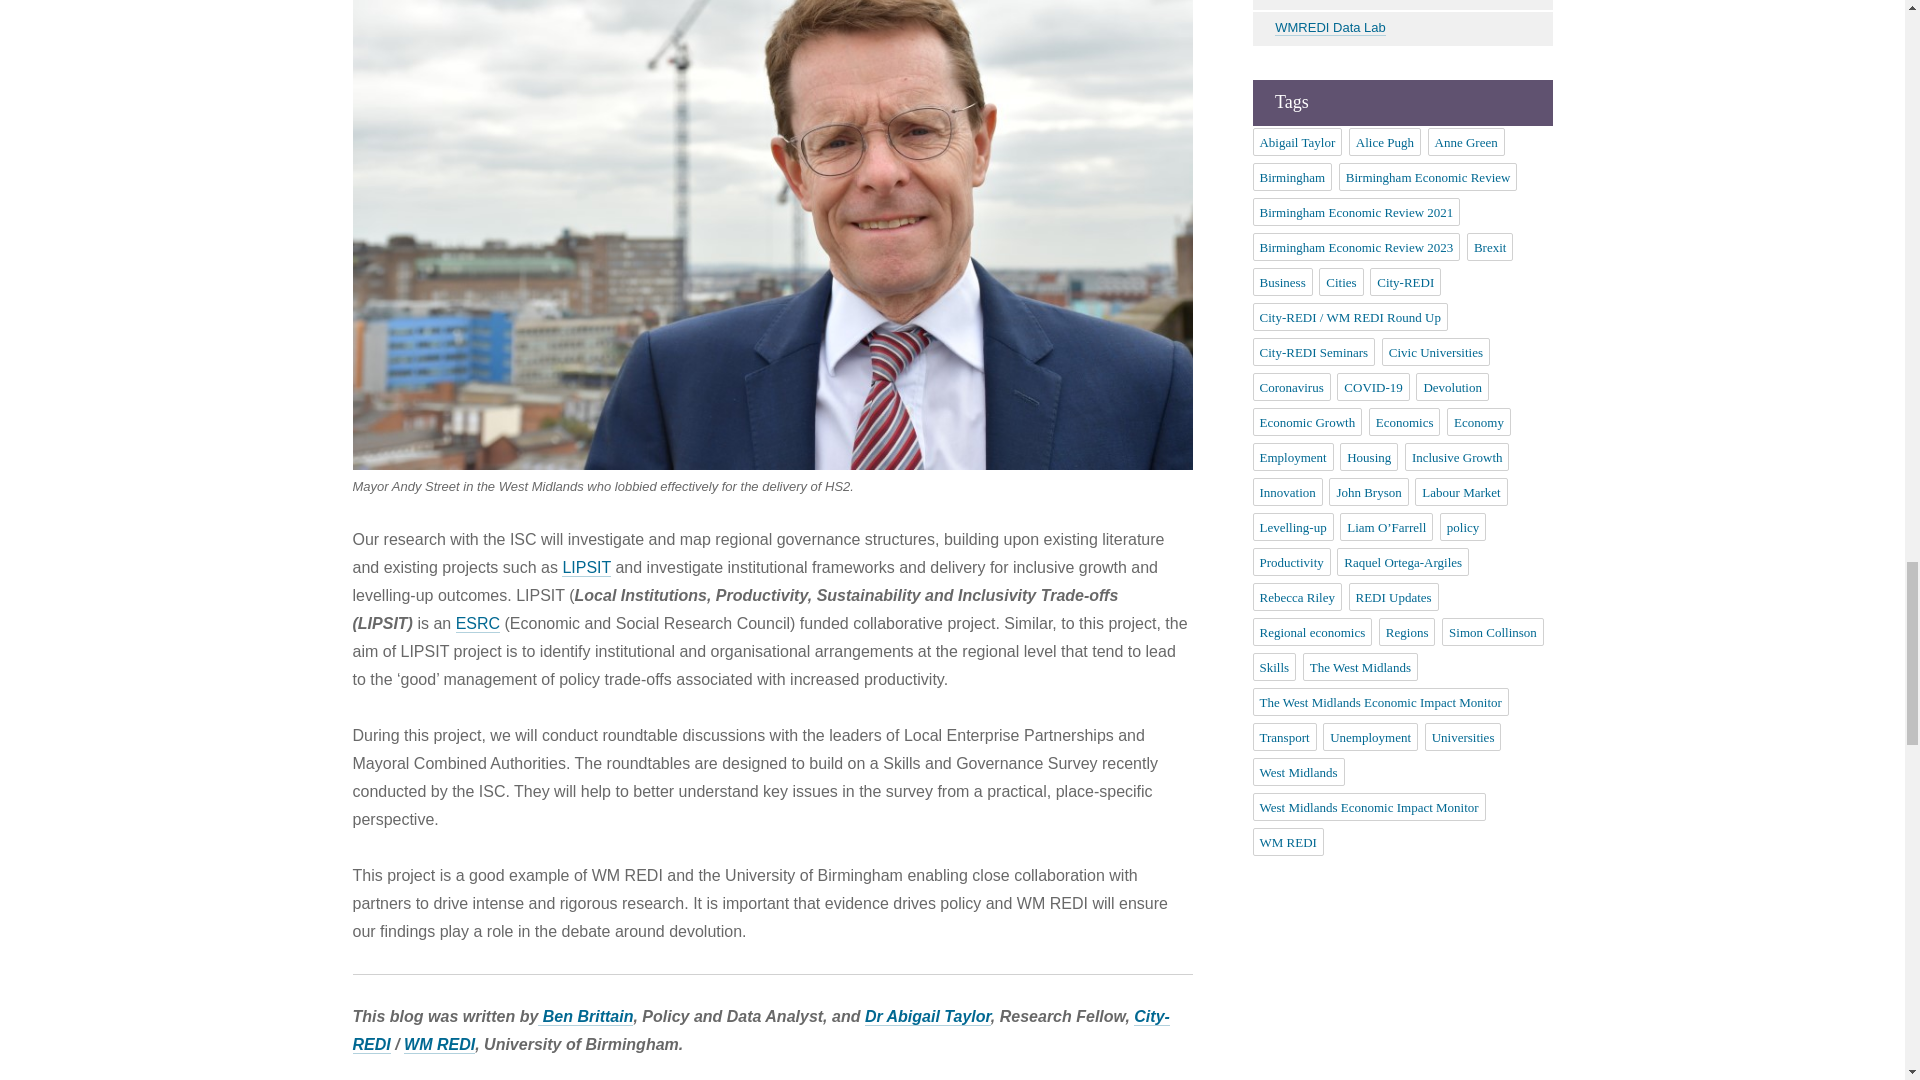 The width and height of the screenshot is (1920, 1080). I want to click on Ben Brittain, so click(585, 1016).